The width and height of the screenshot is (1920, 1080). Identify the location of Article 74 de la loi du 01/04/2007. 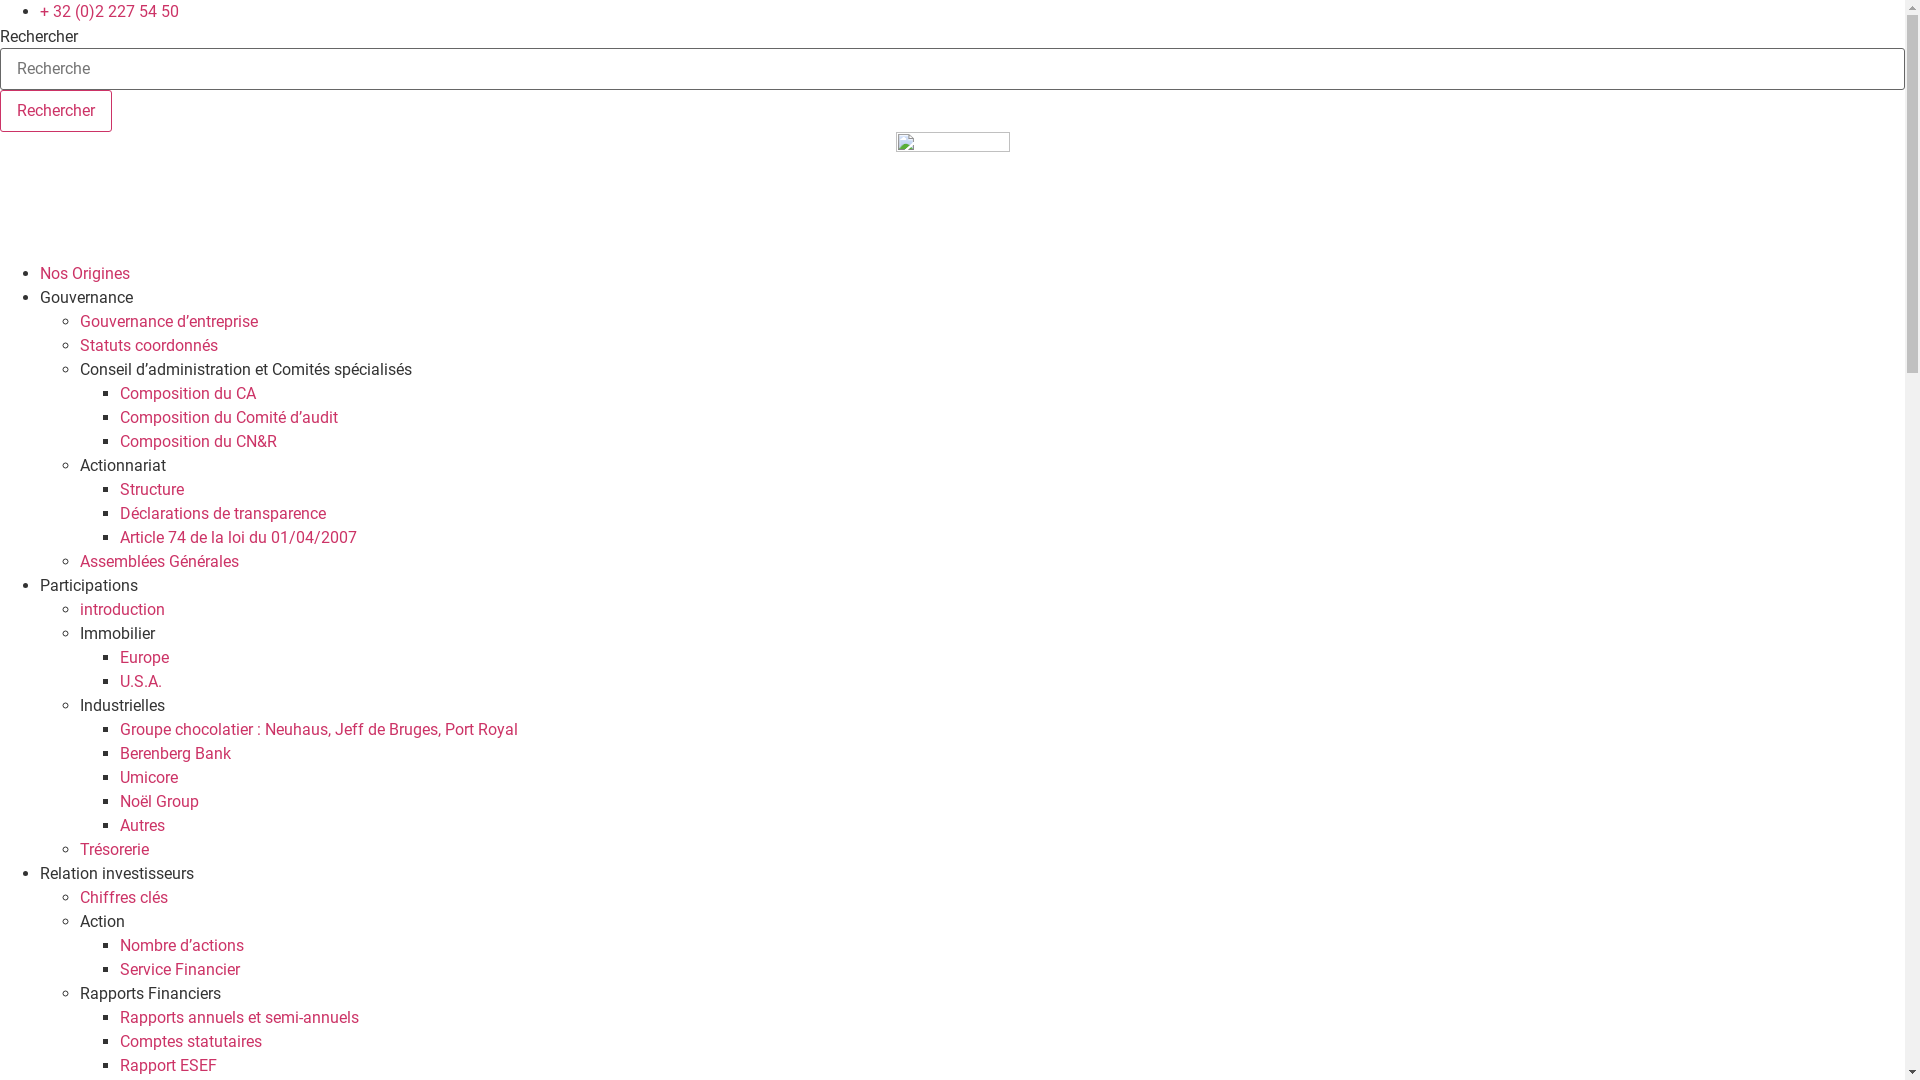
(238, 538).